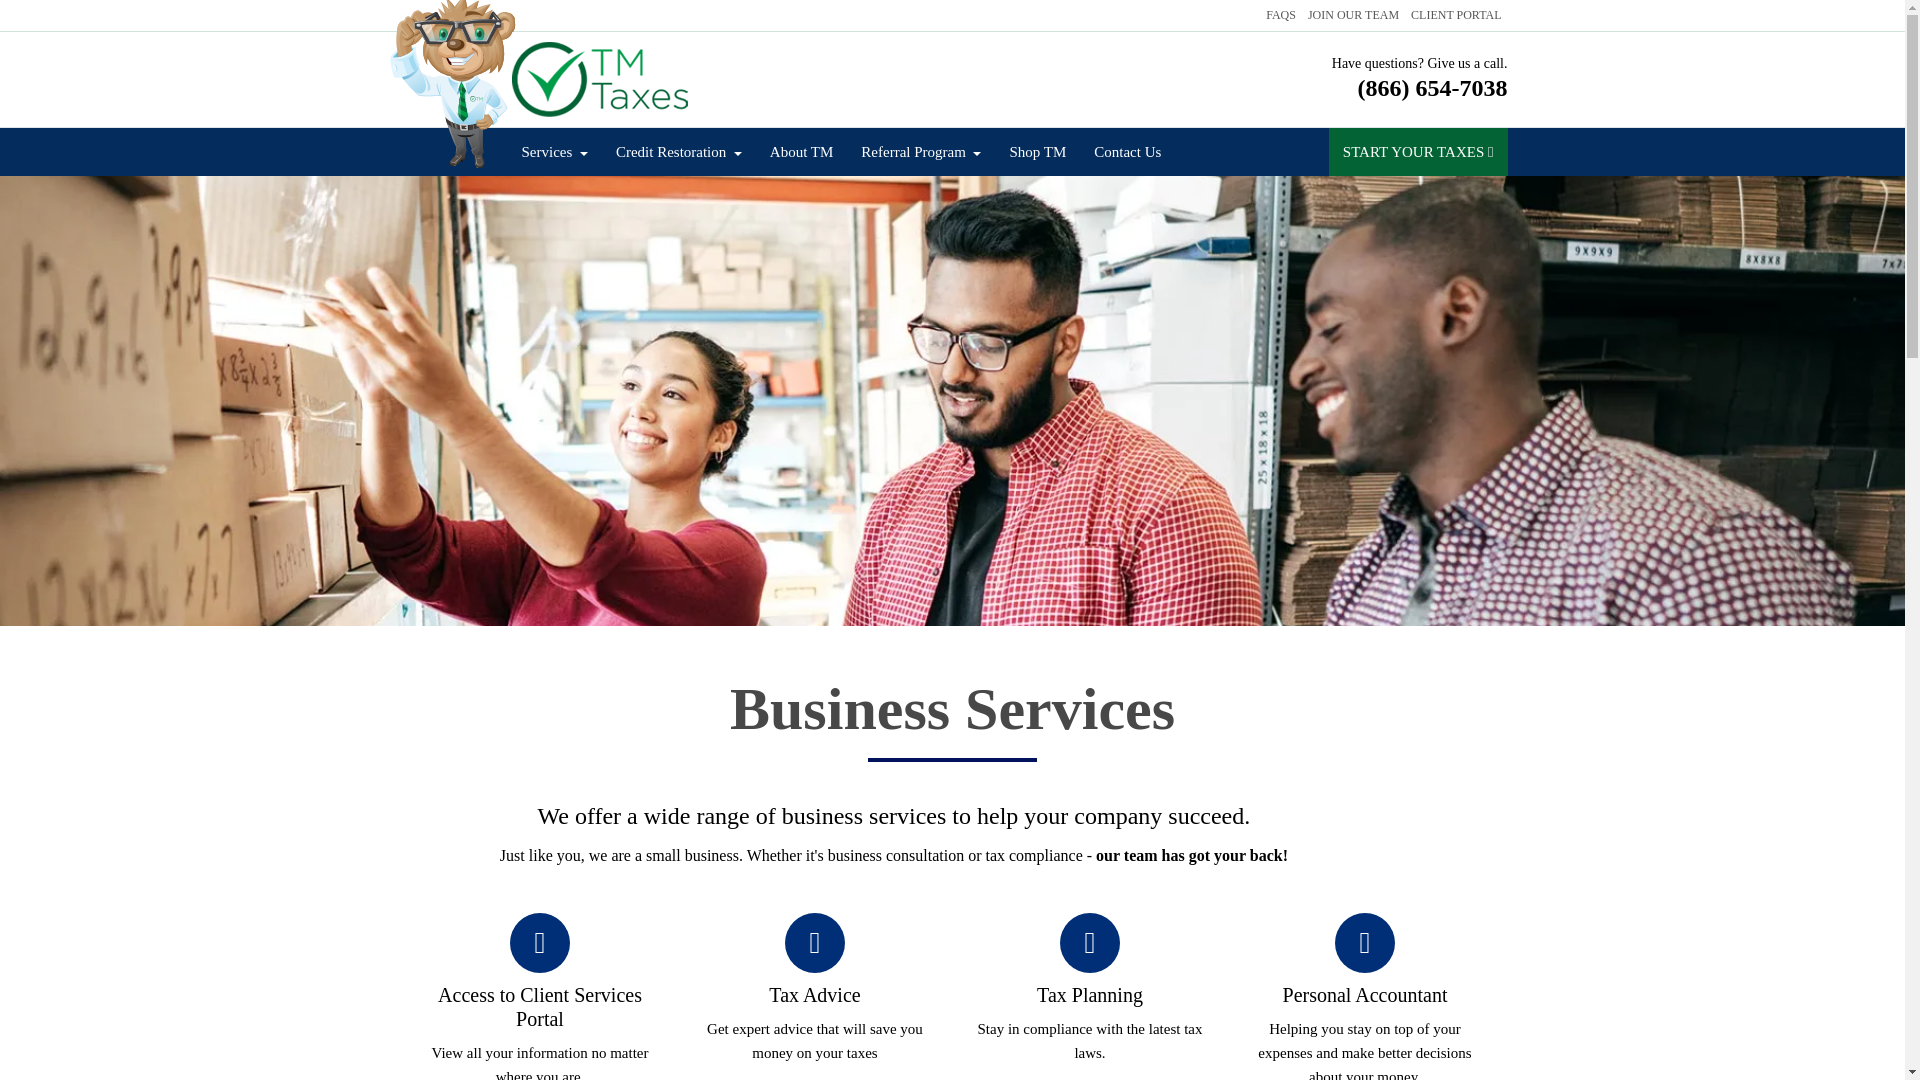 This screenshot has height=1080, width=1920. What do you see at coordinates (1280, 15) in the screenshot?
I see `FAQS` at bounding box center [1280, 15].